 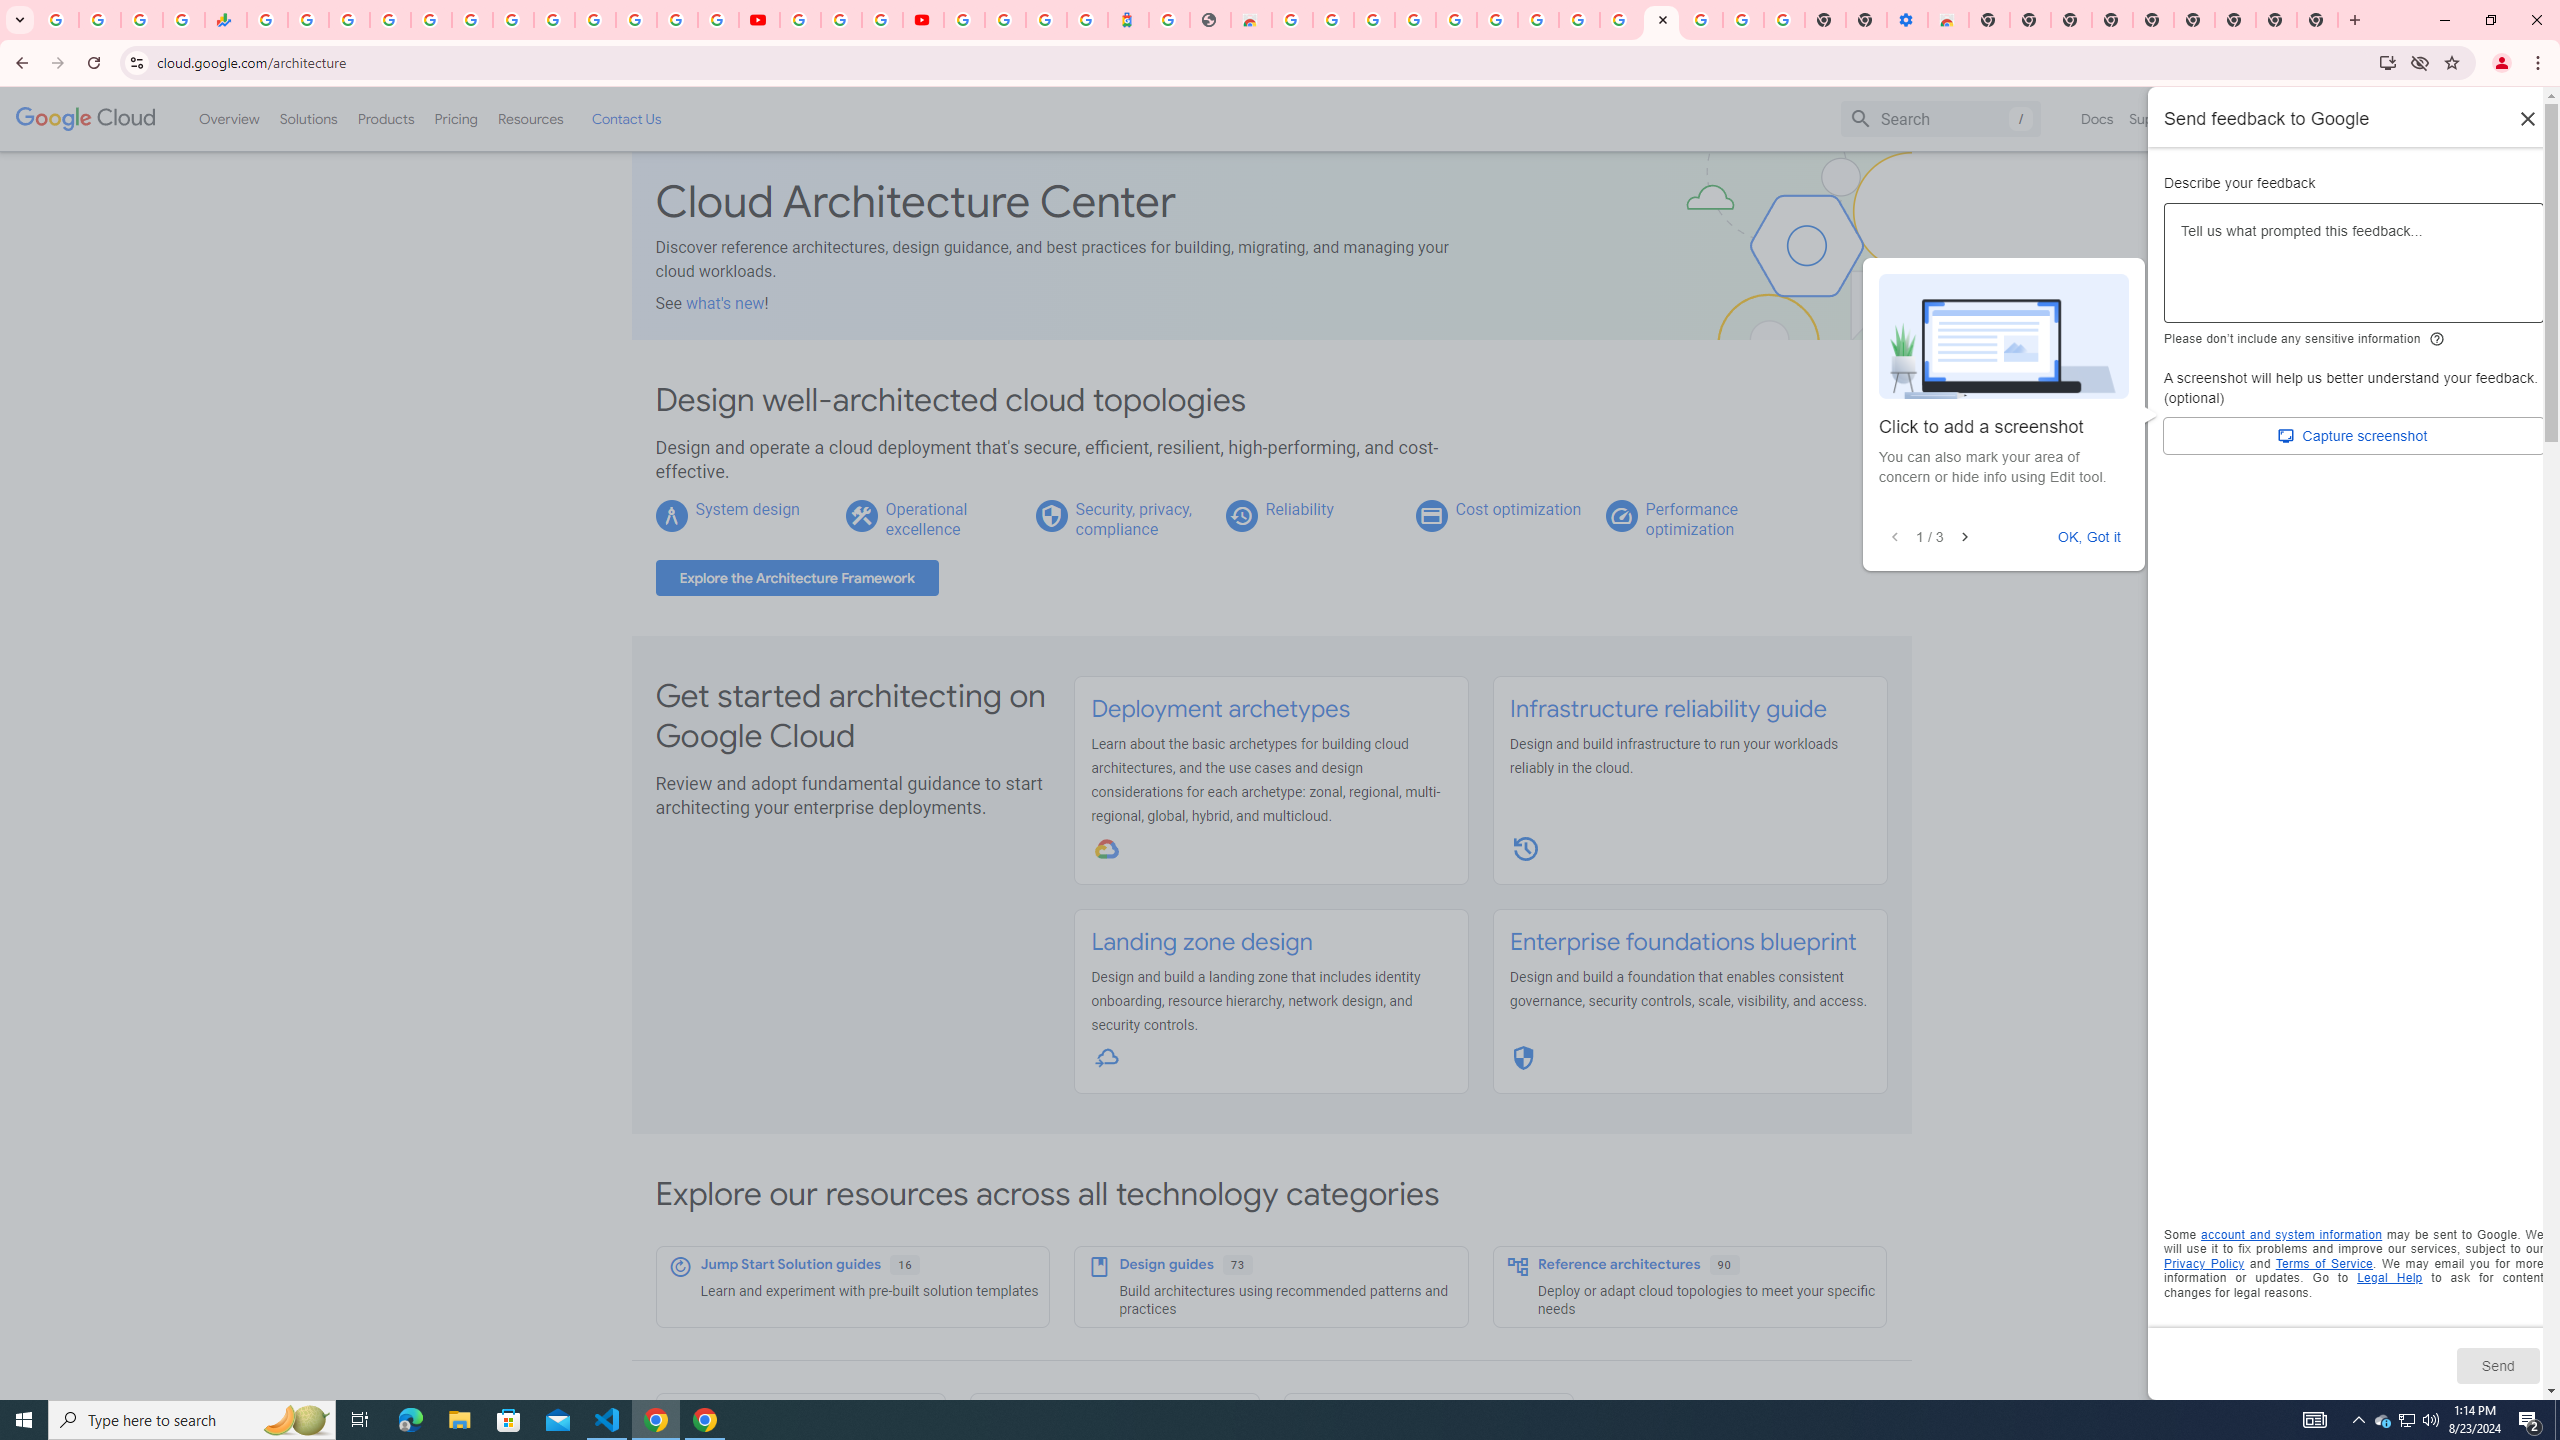 I want to click on Pricing, so click(x=456, y=118).